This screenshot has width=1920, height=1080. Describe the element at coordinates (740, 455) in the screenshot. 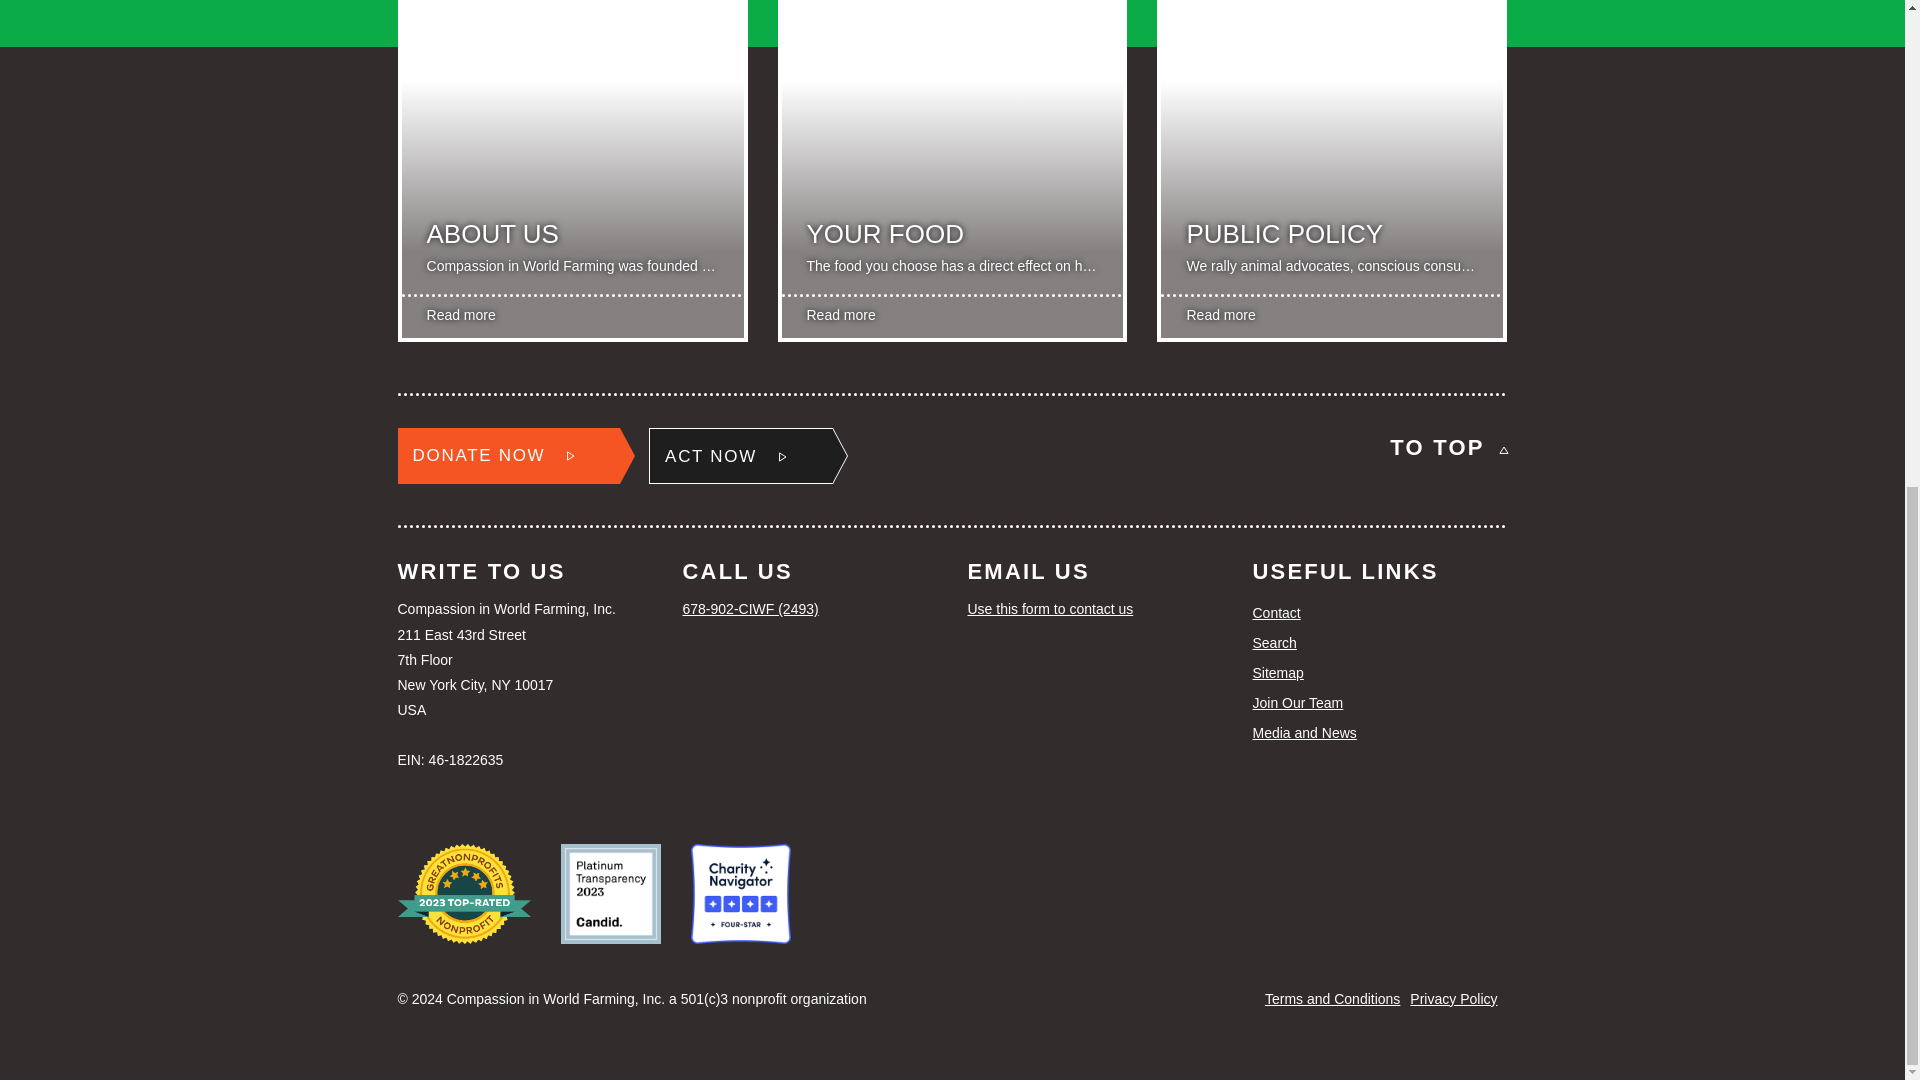

I see `ACT NOW` at that location.